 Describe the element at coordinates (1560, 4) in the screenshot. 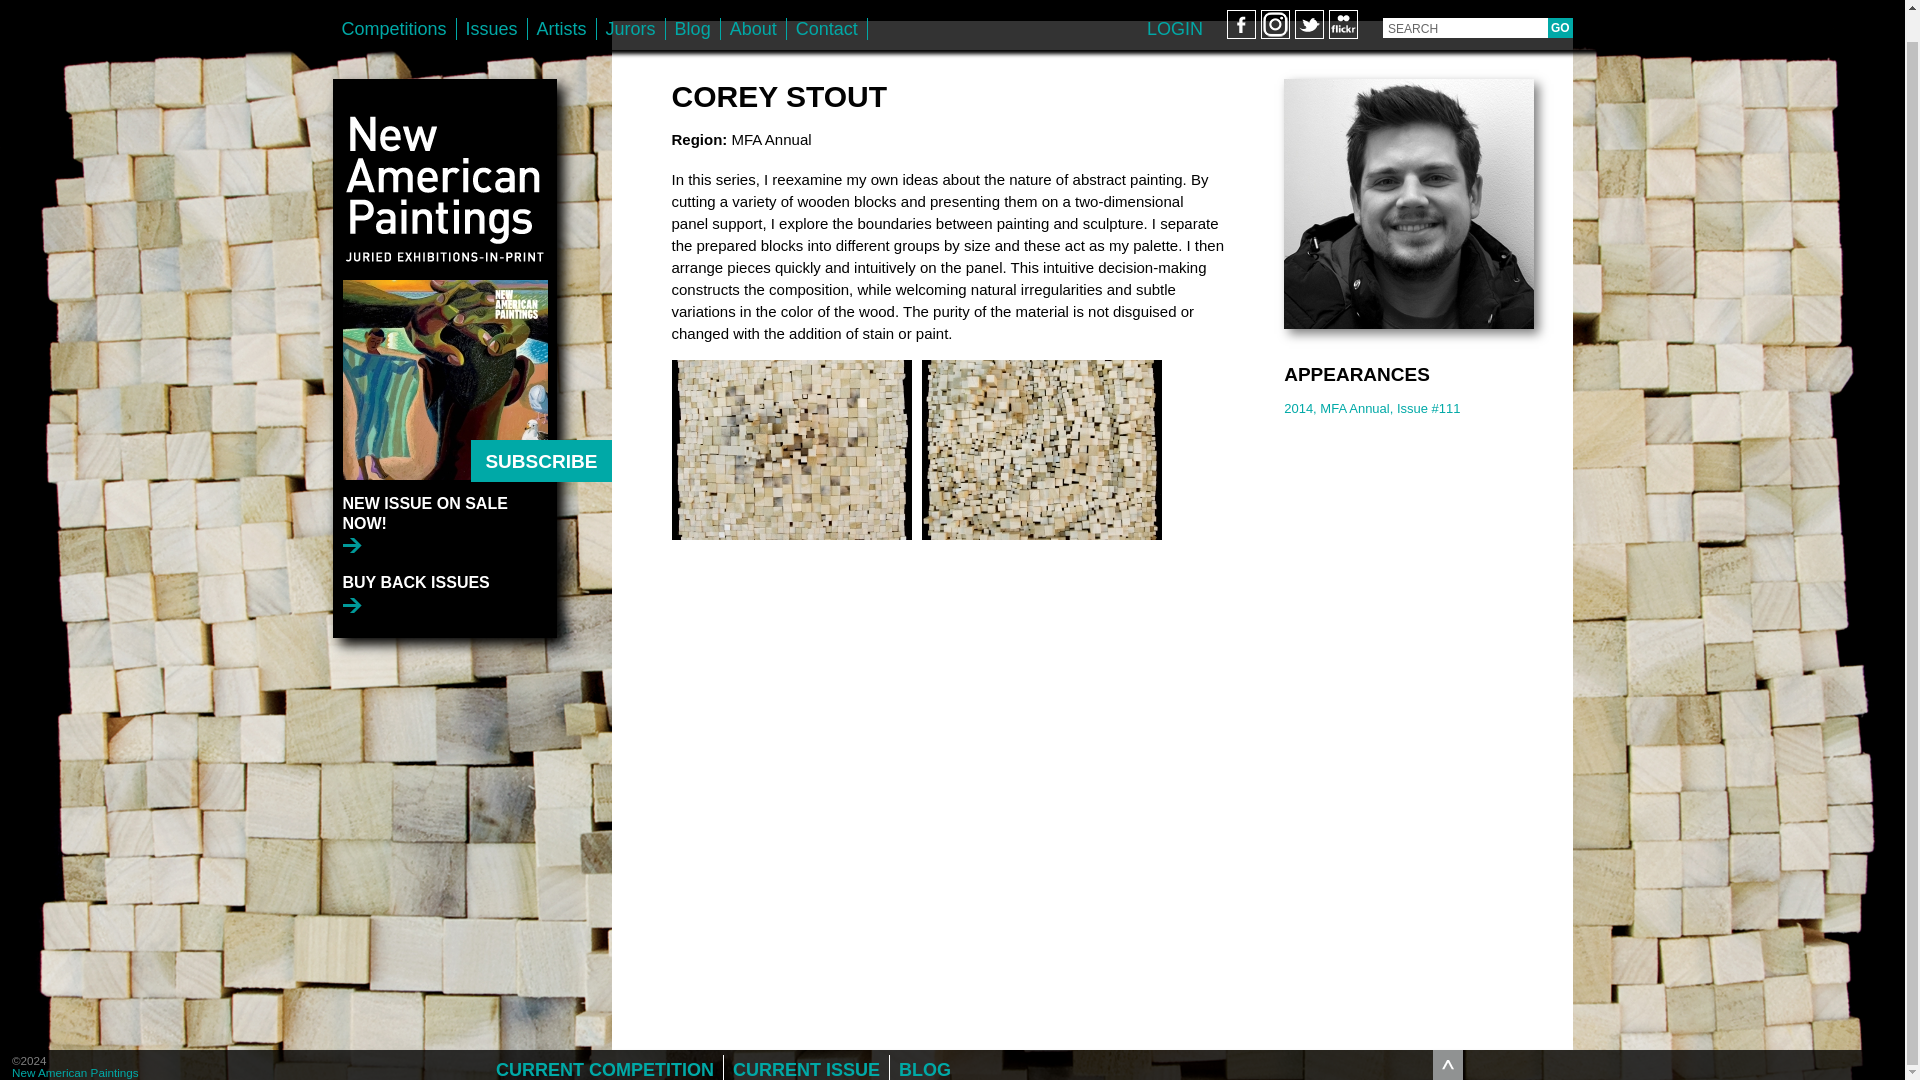

I see `Go` at that location.